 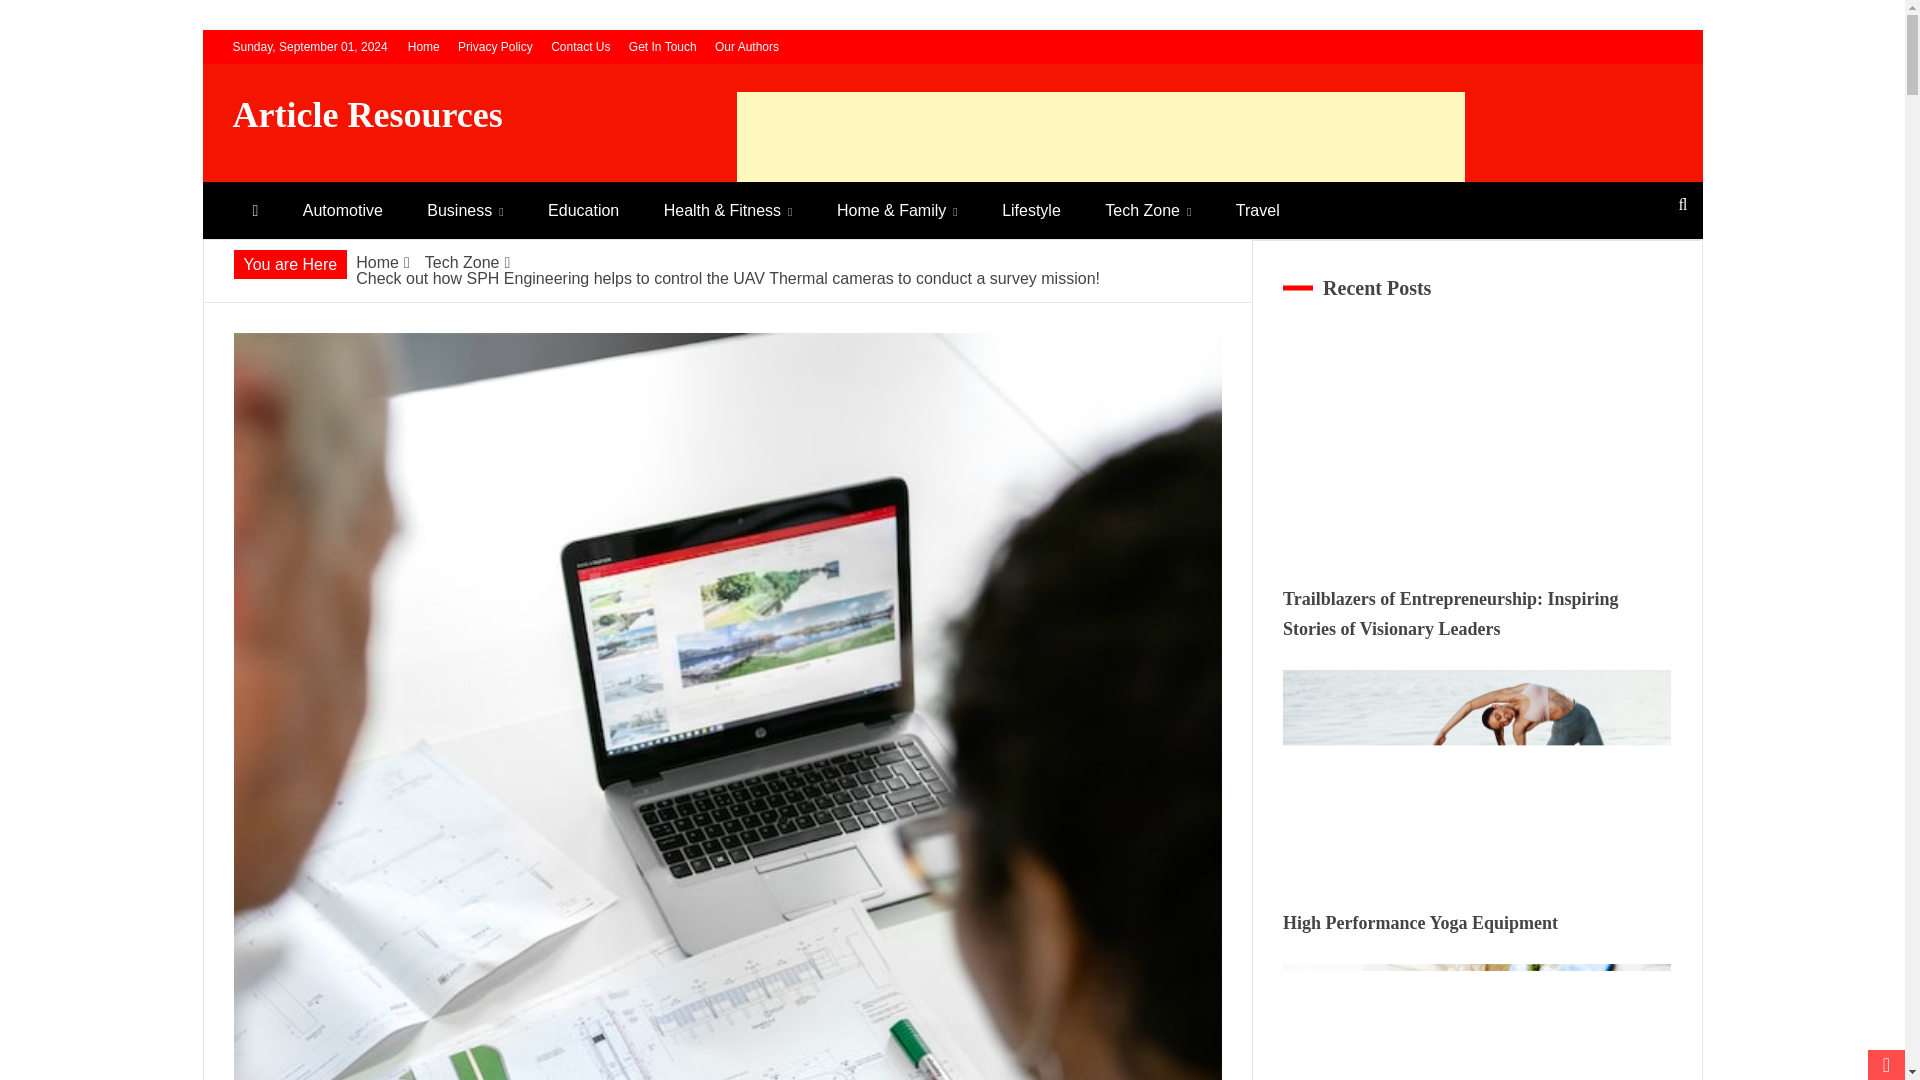 I want to click on Search, so click(x=41, y=18).